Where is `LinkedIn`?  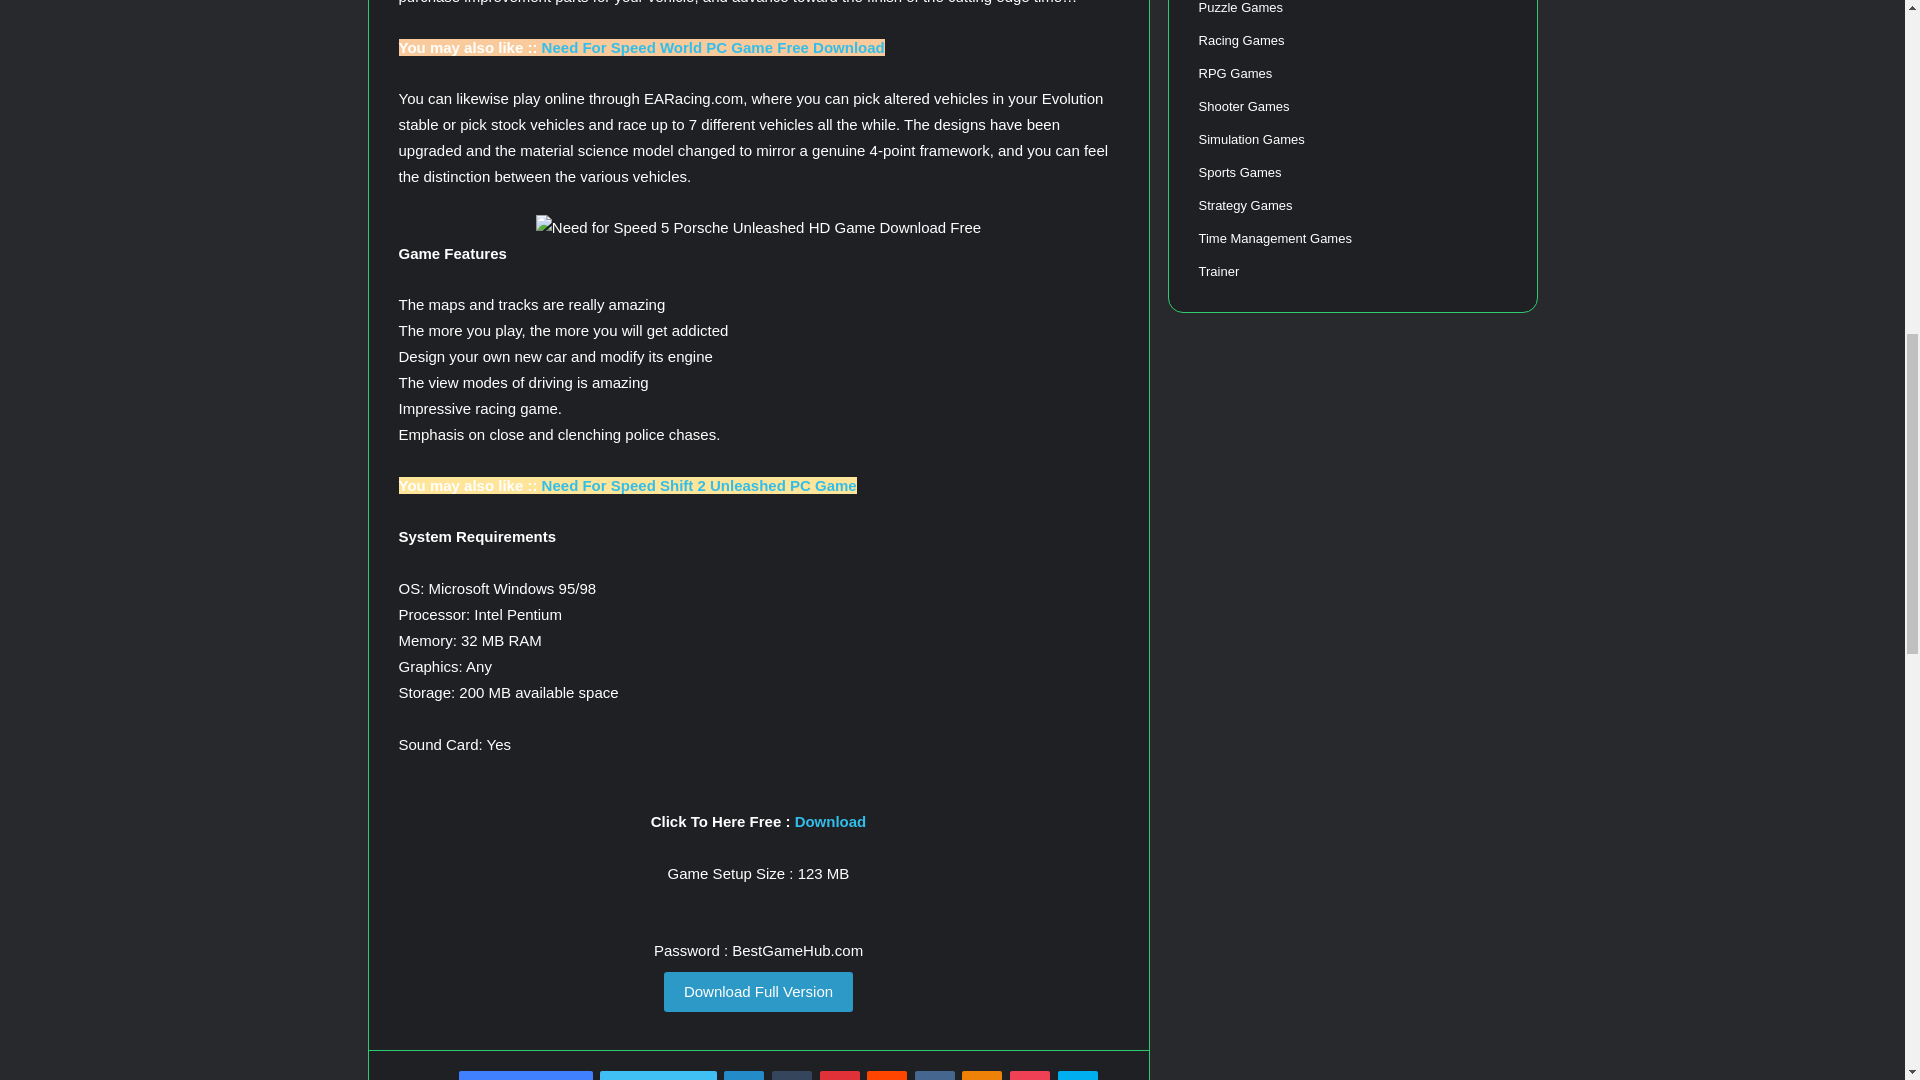 LinkedIn is located at coordinates (744, 1076).